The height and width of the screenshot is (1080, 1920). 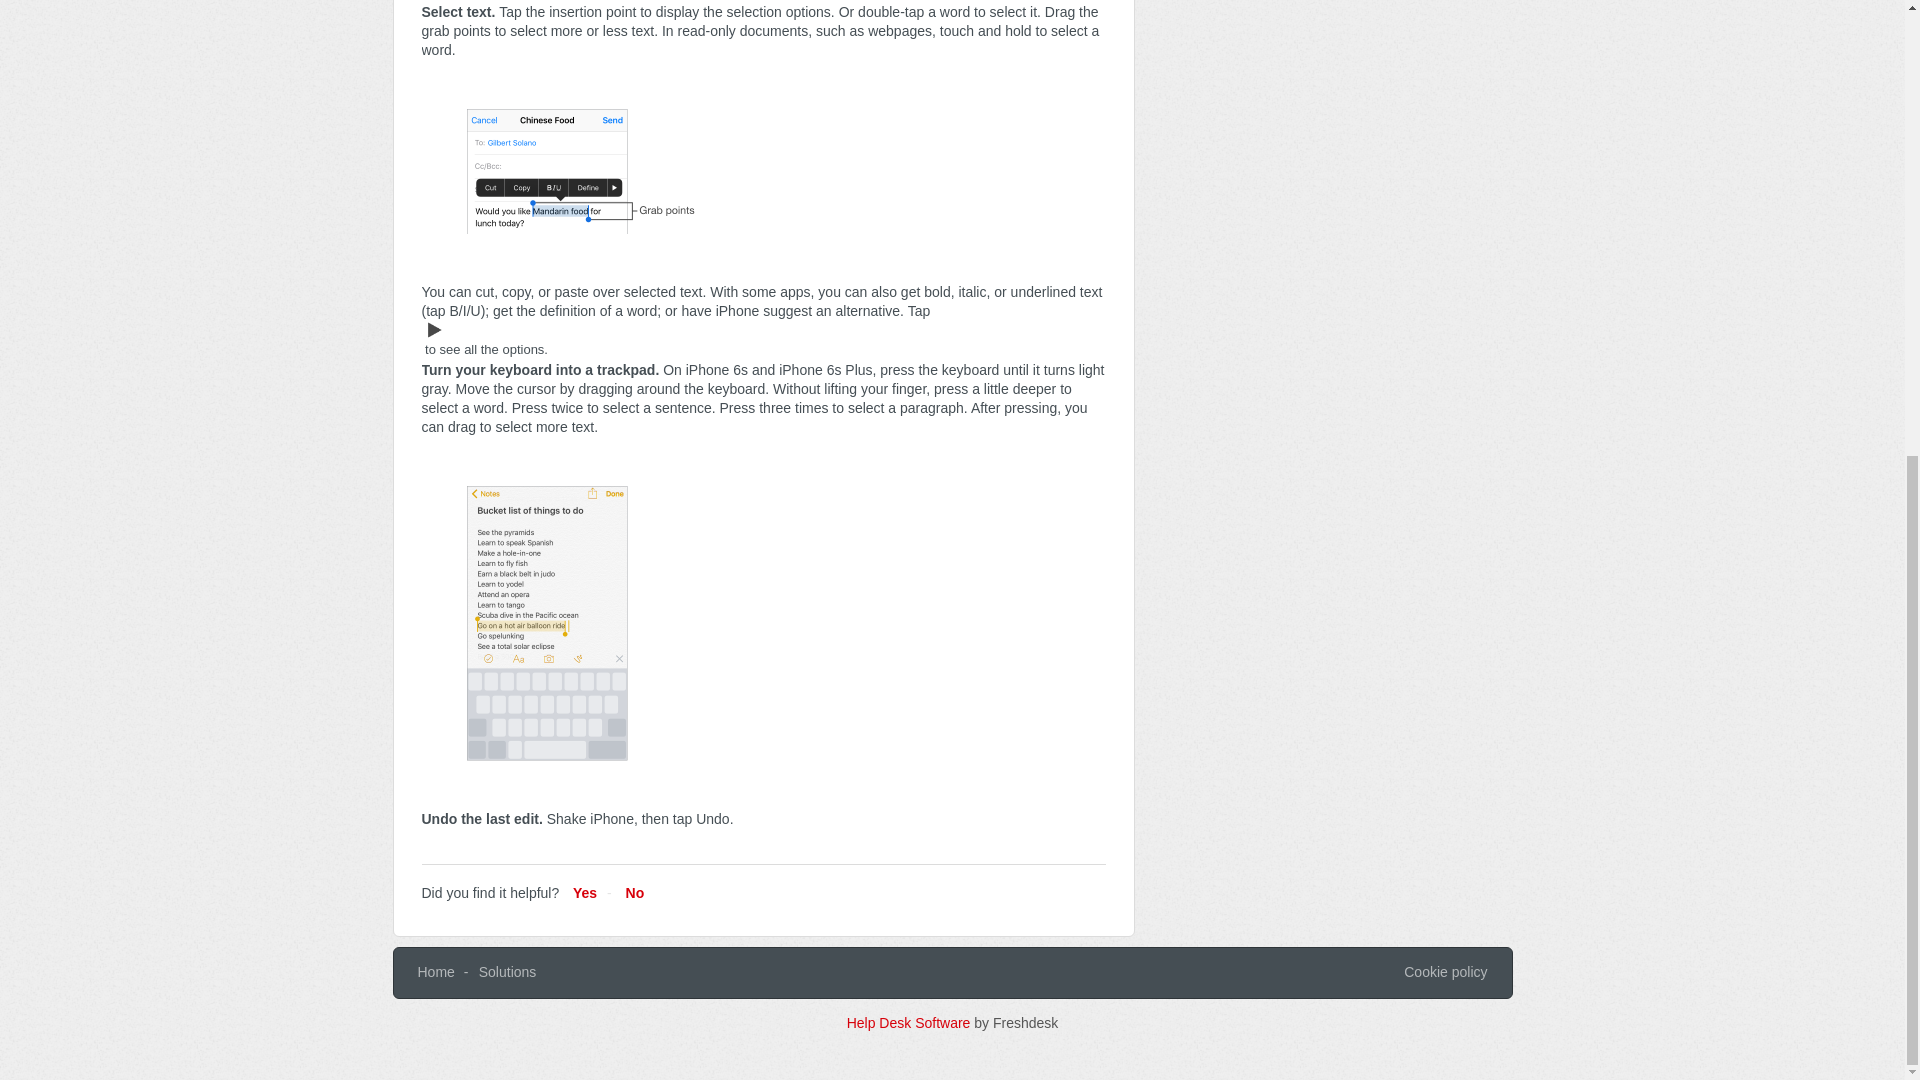 What do you see at coordinates (508, 972) in the screenshot?
I see `Solutions` at bounding box center [508, 972].